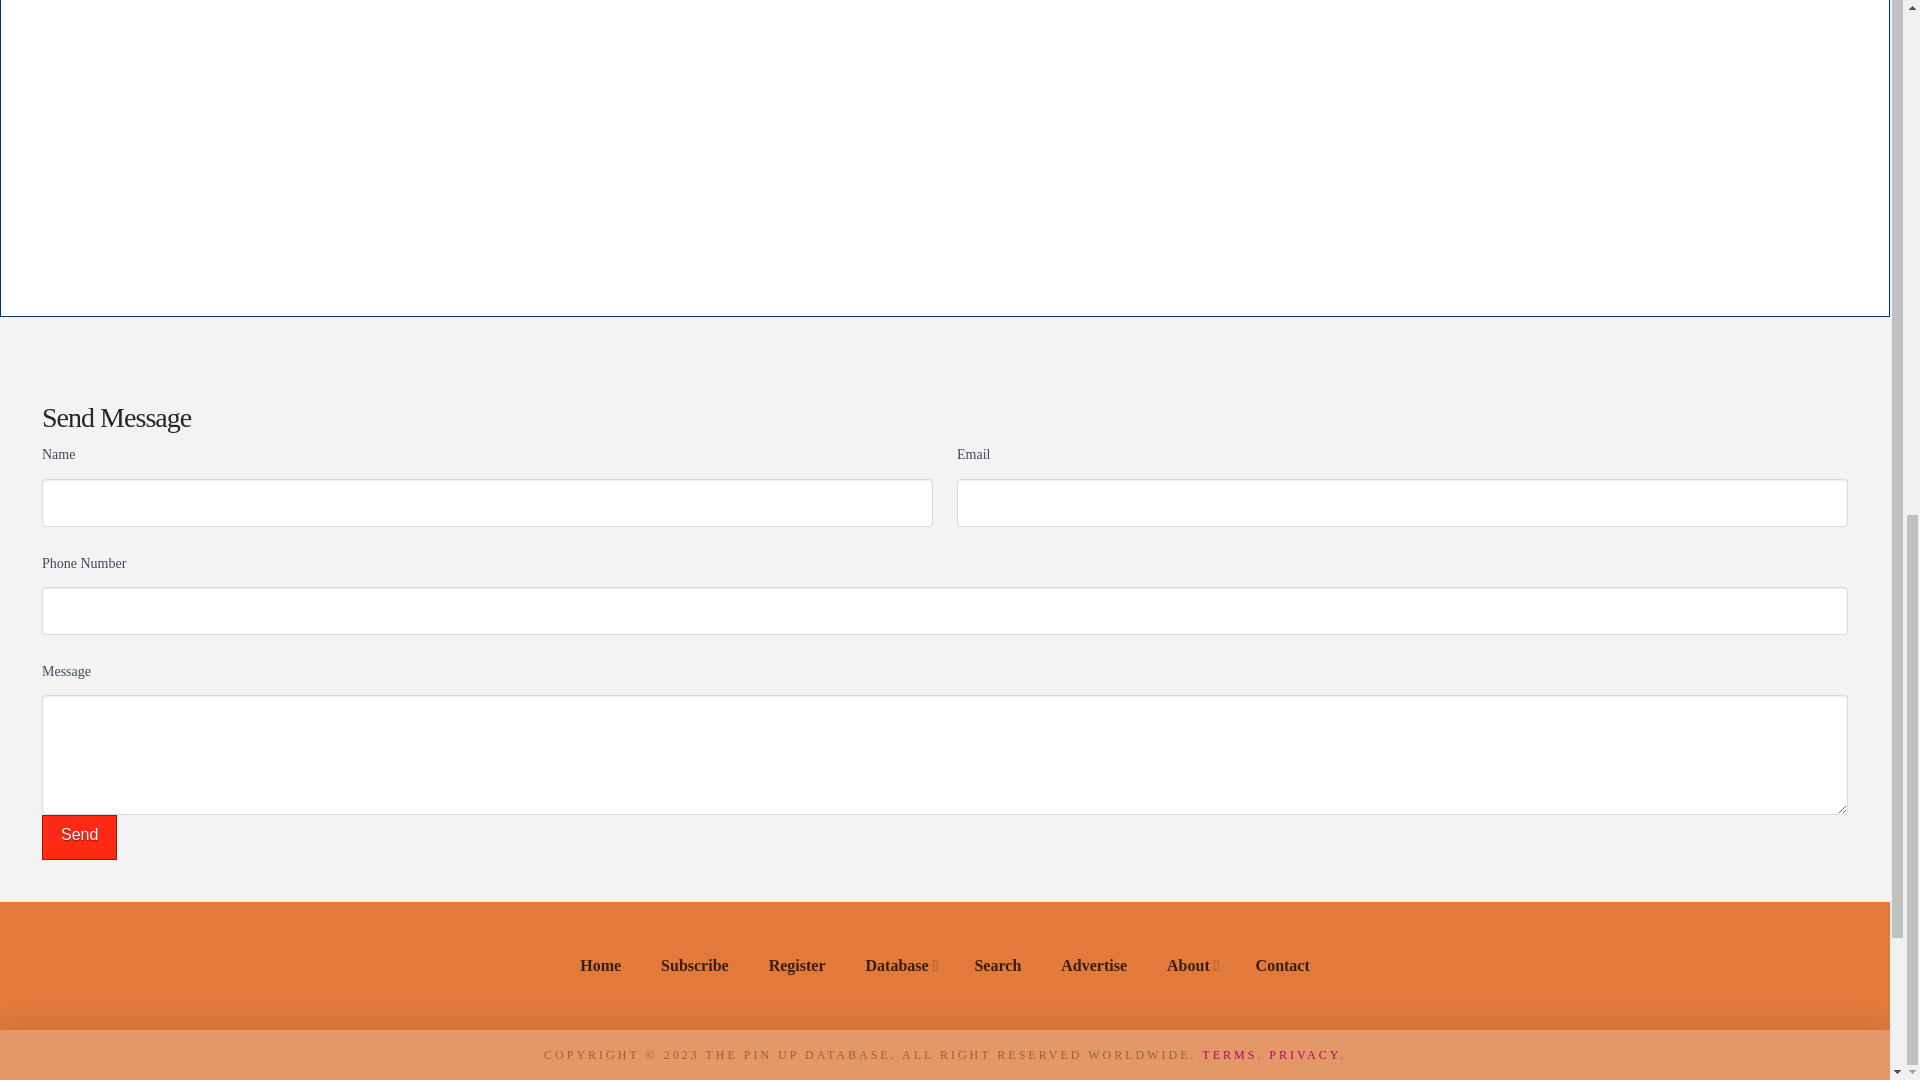 This screenshot has width=1920, height=1080. I want to click on TERMS, so click(1229, 1054).